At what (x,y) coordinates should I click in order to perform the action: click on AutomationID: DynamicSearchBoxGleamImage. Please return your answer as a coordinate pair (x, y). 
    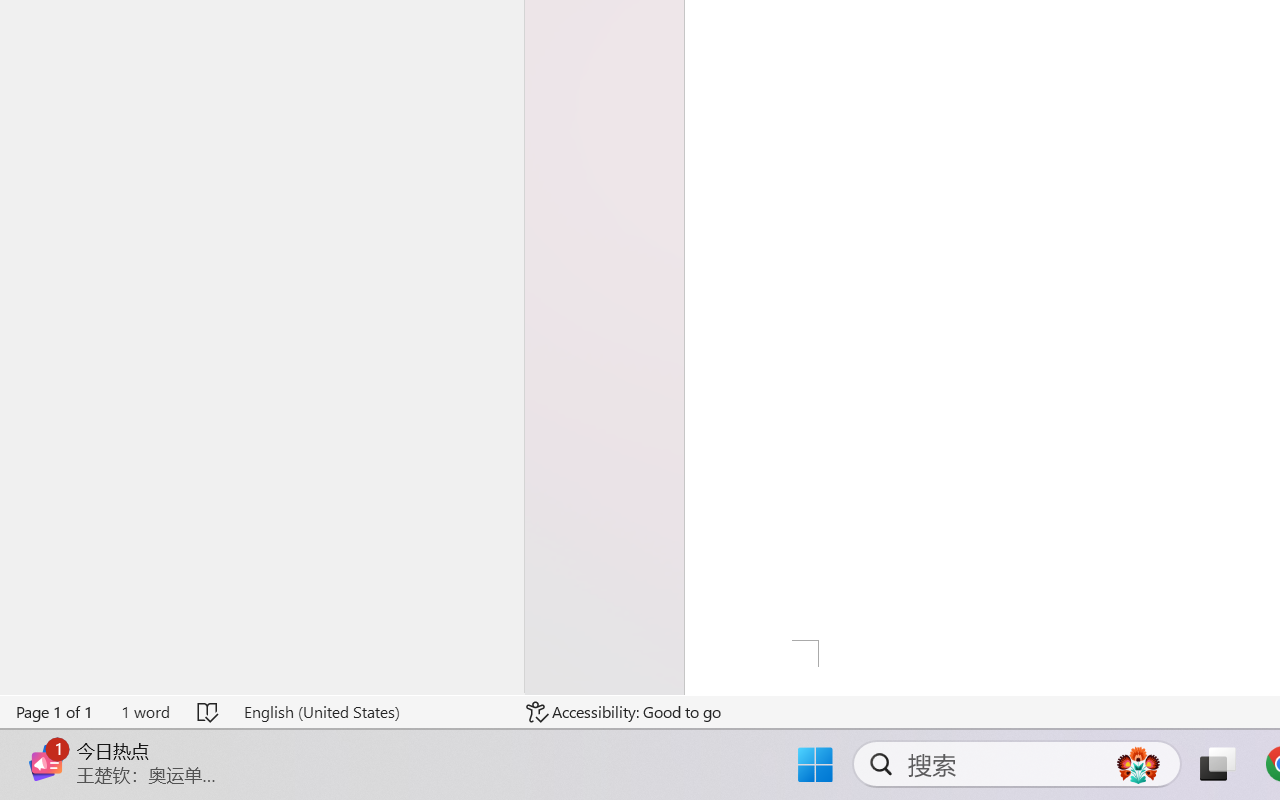
    Looking at the image, I should click on (1138, 764).